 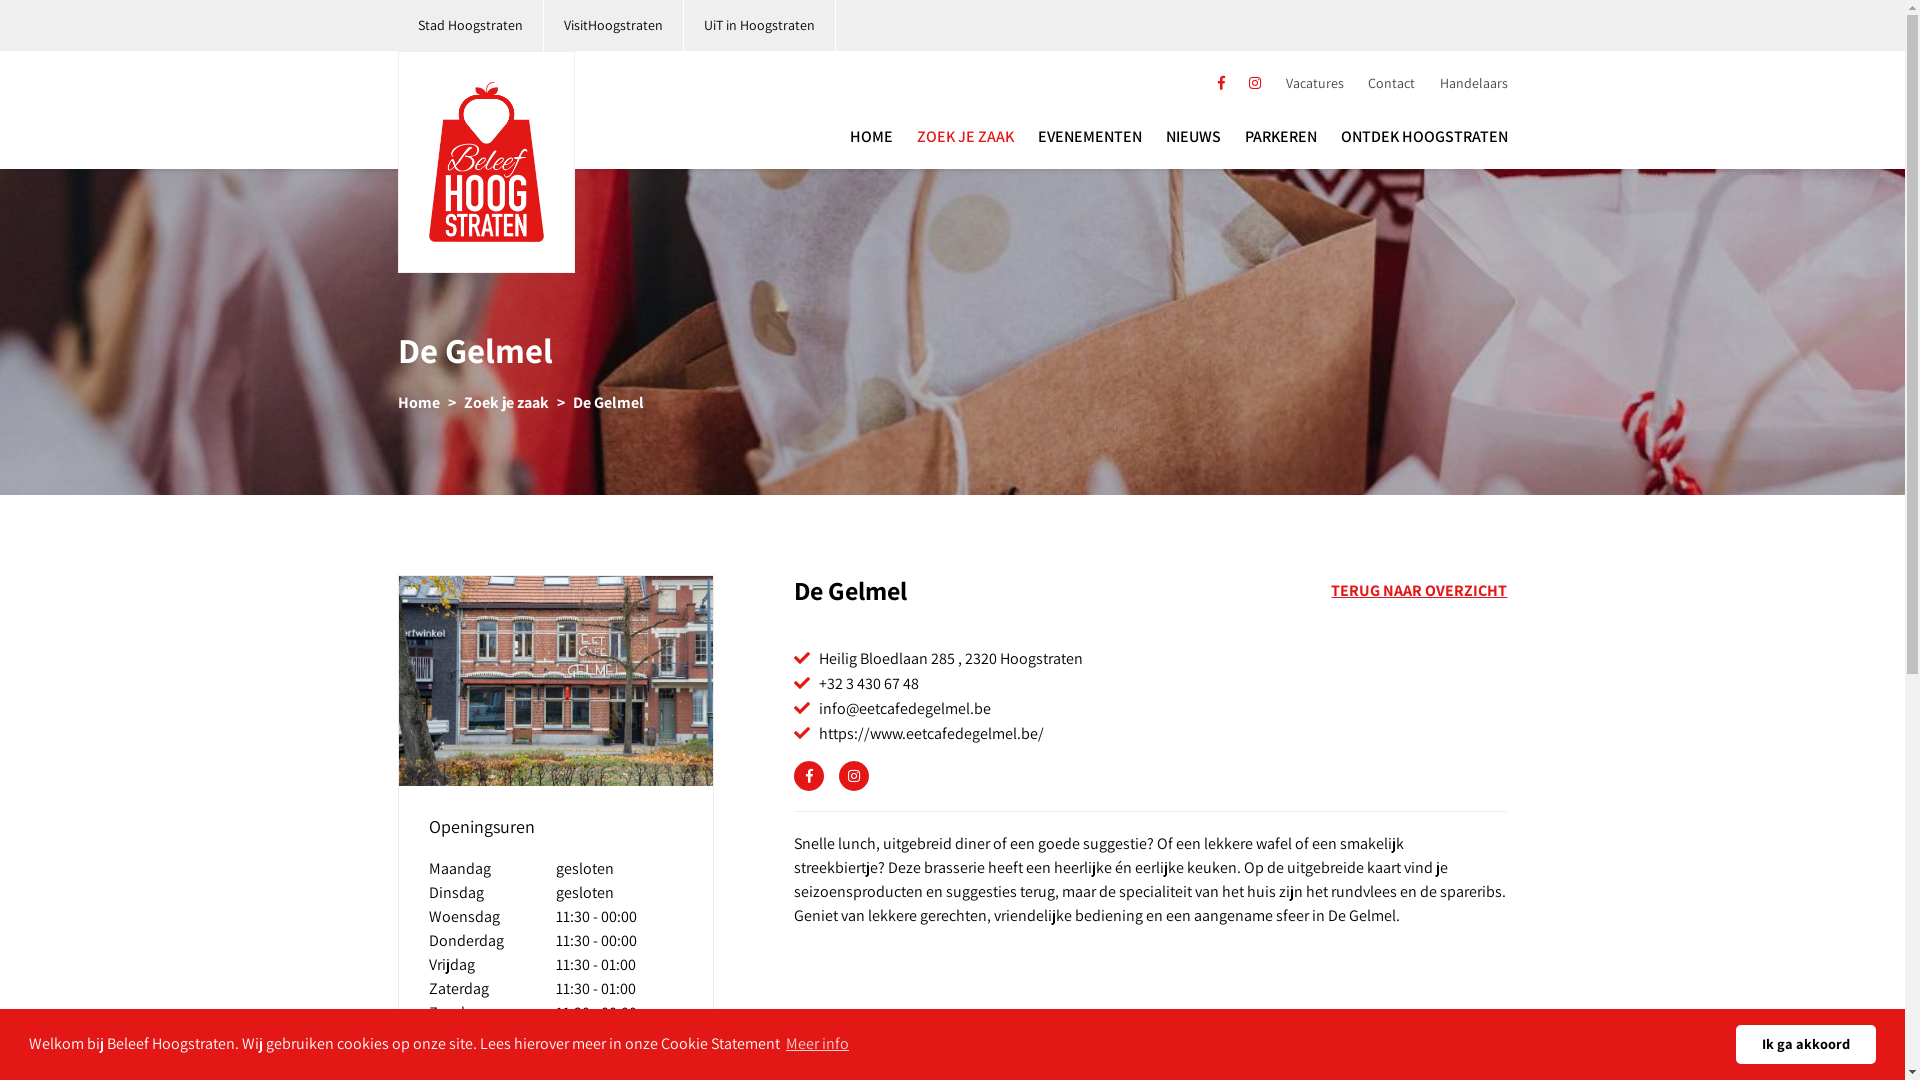 What do you see at coordinates (1424, 137) in the screenshot?
I see `ONTDEK HOOGSTRATEN` at bounding box center [1424, 137].